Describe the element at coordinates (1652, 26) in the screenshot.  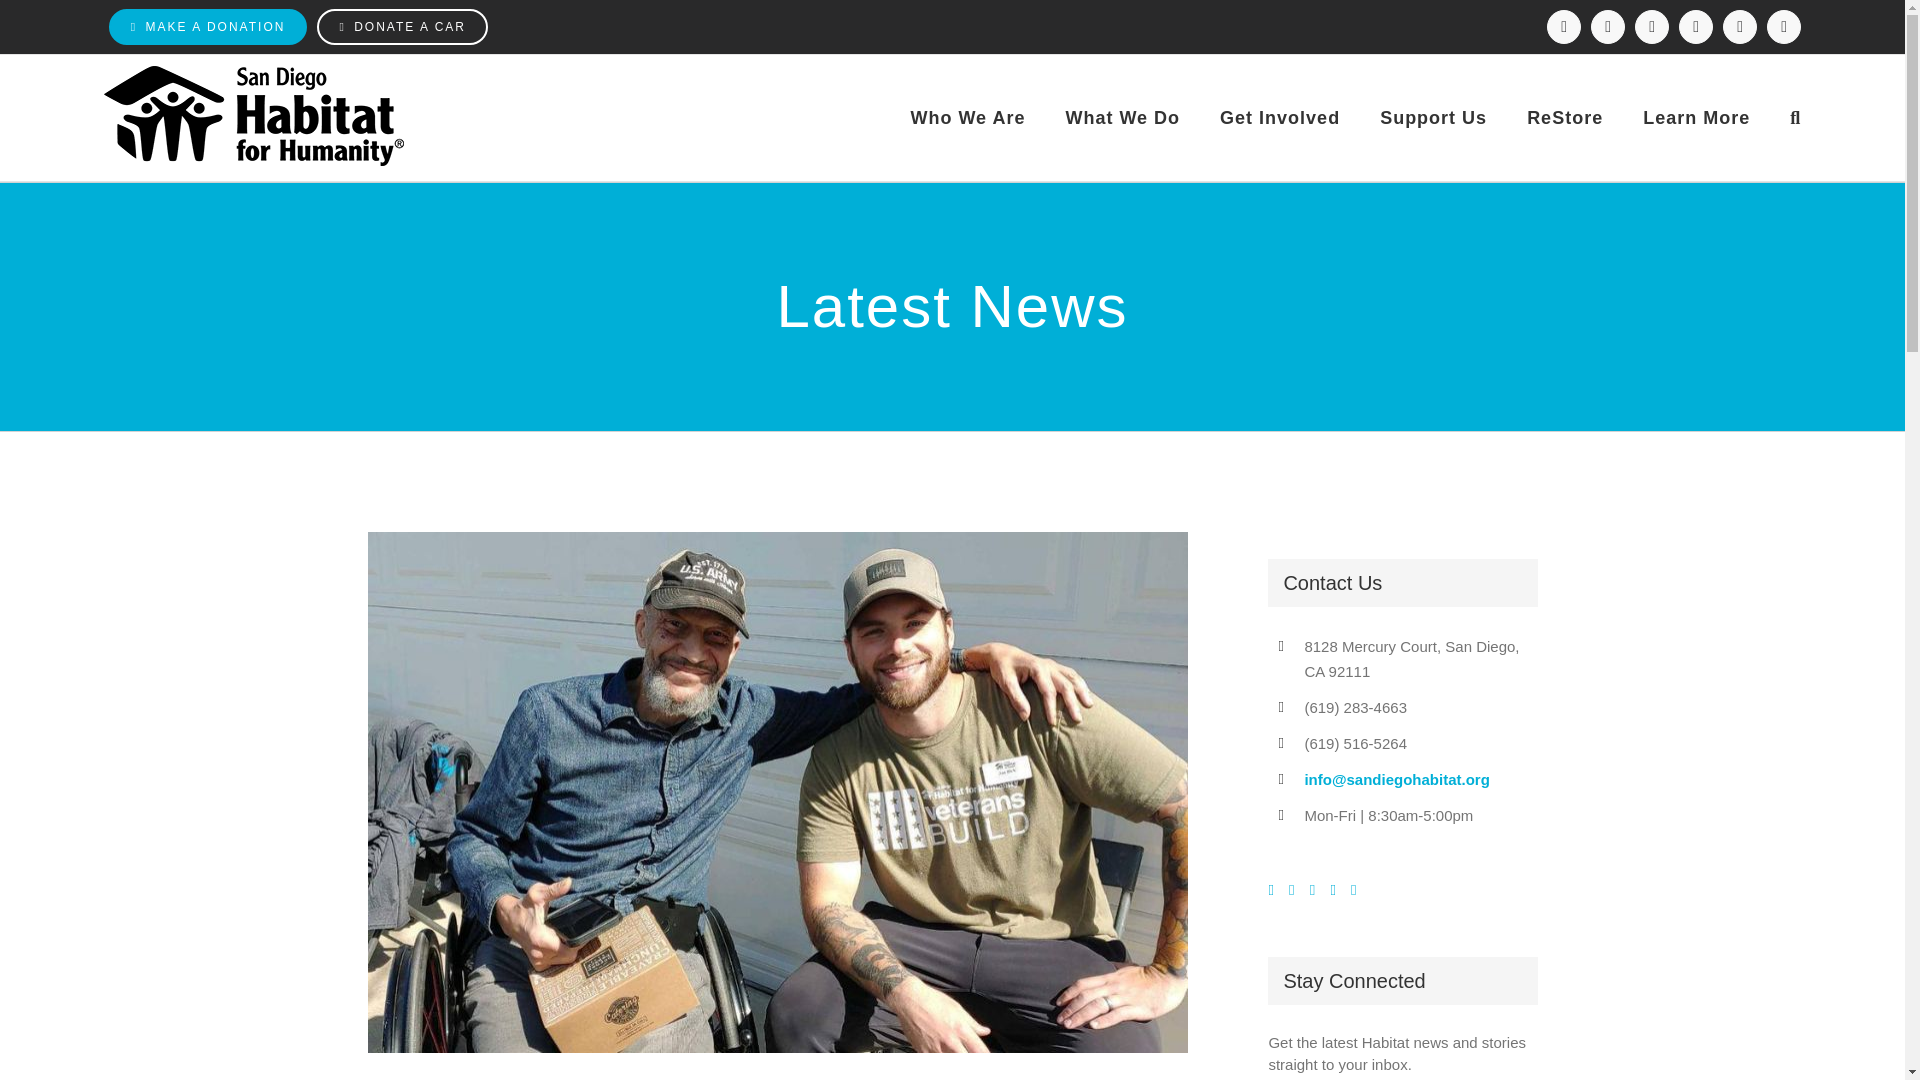
I see `X` at that location.